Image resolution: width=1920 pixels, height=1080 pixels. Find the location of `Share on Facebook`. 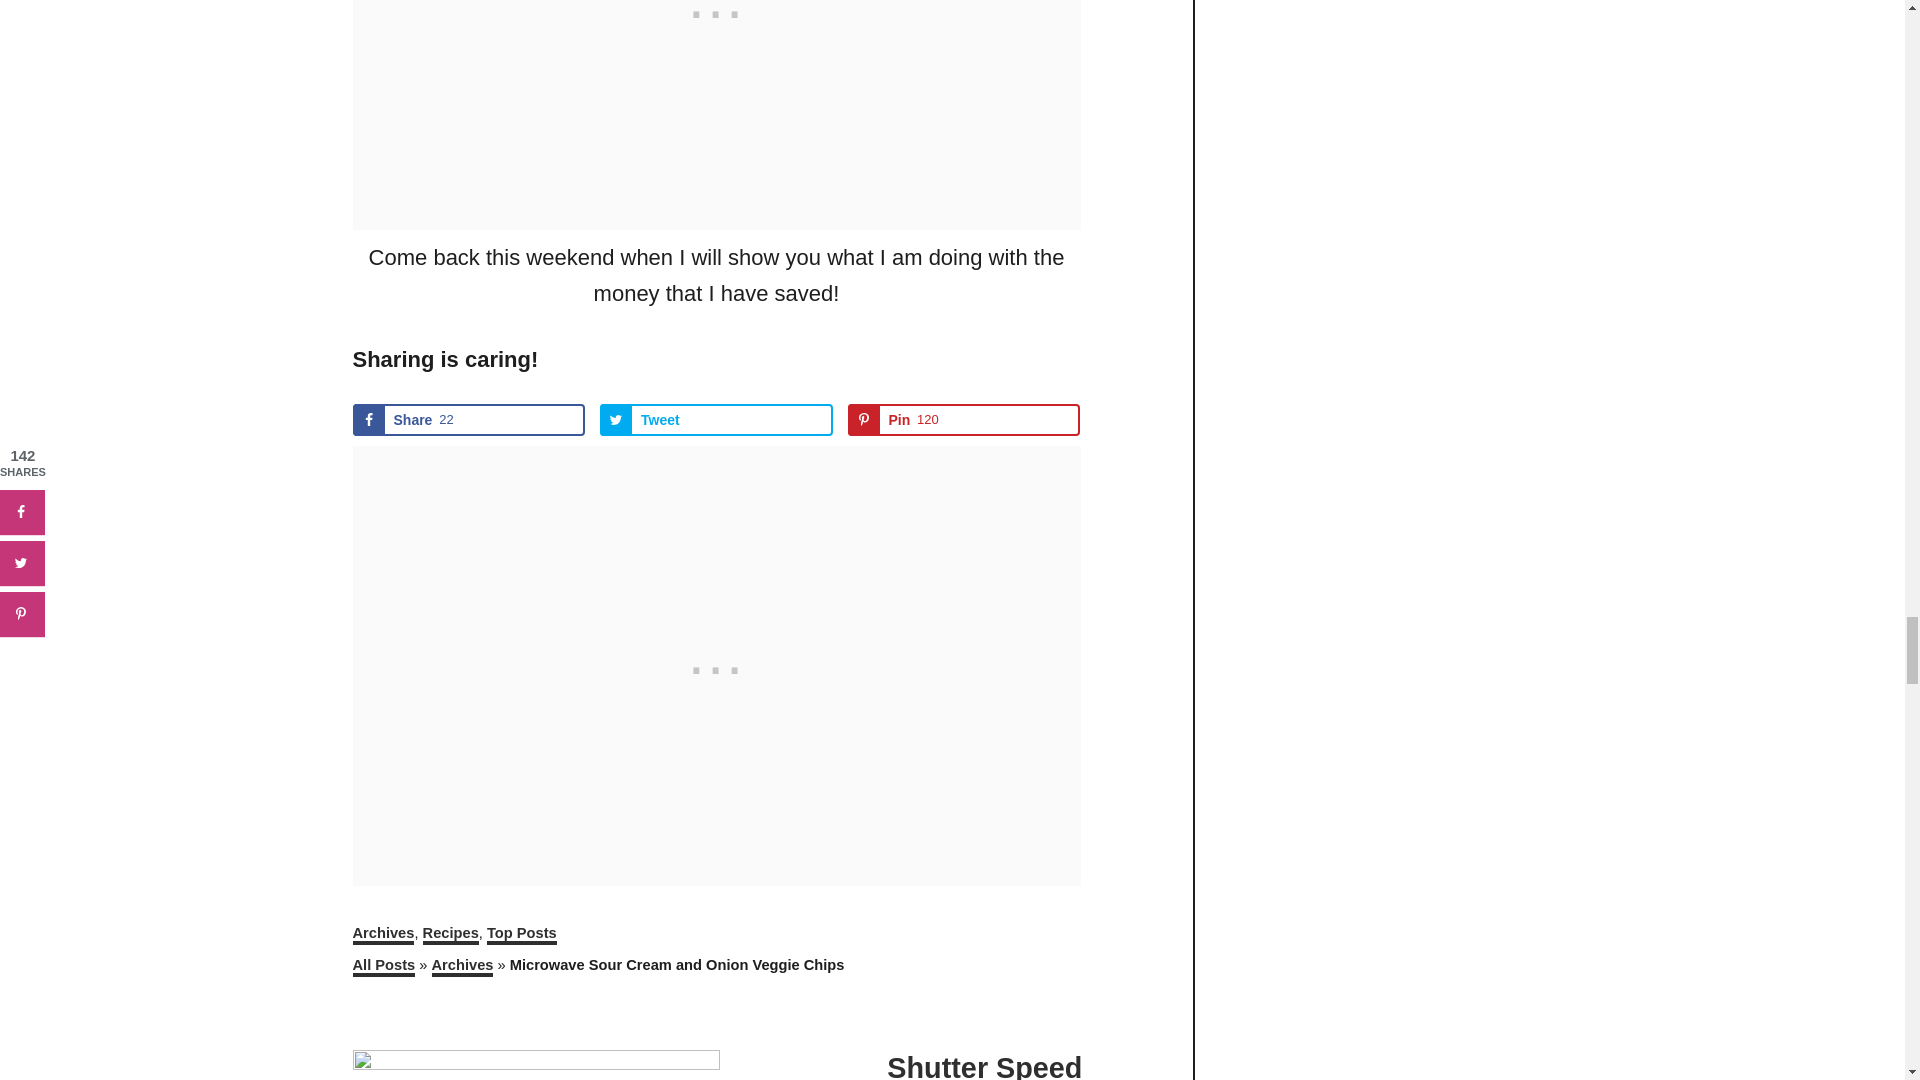

Share on Facebook is located at coordinates (468, 420).